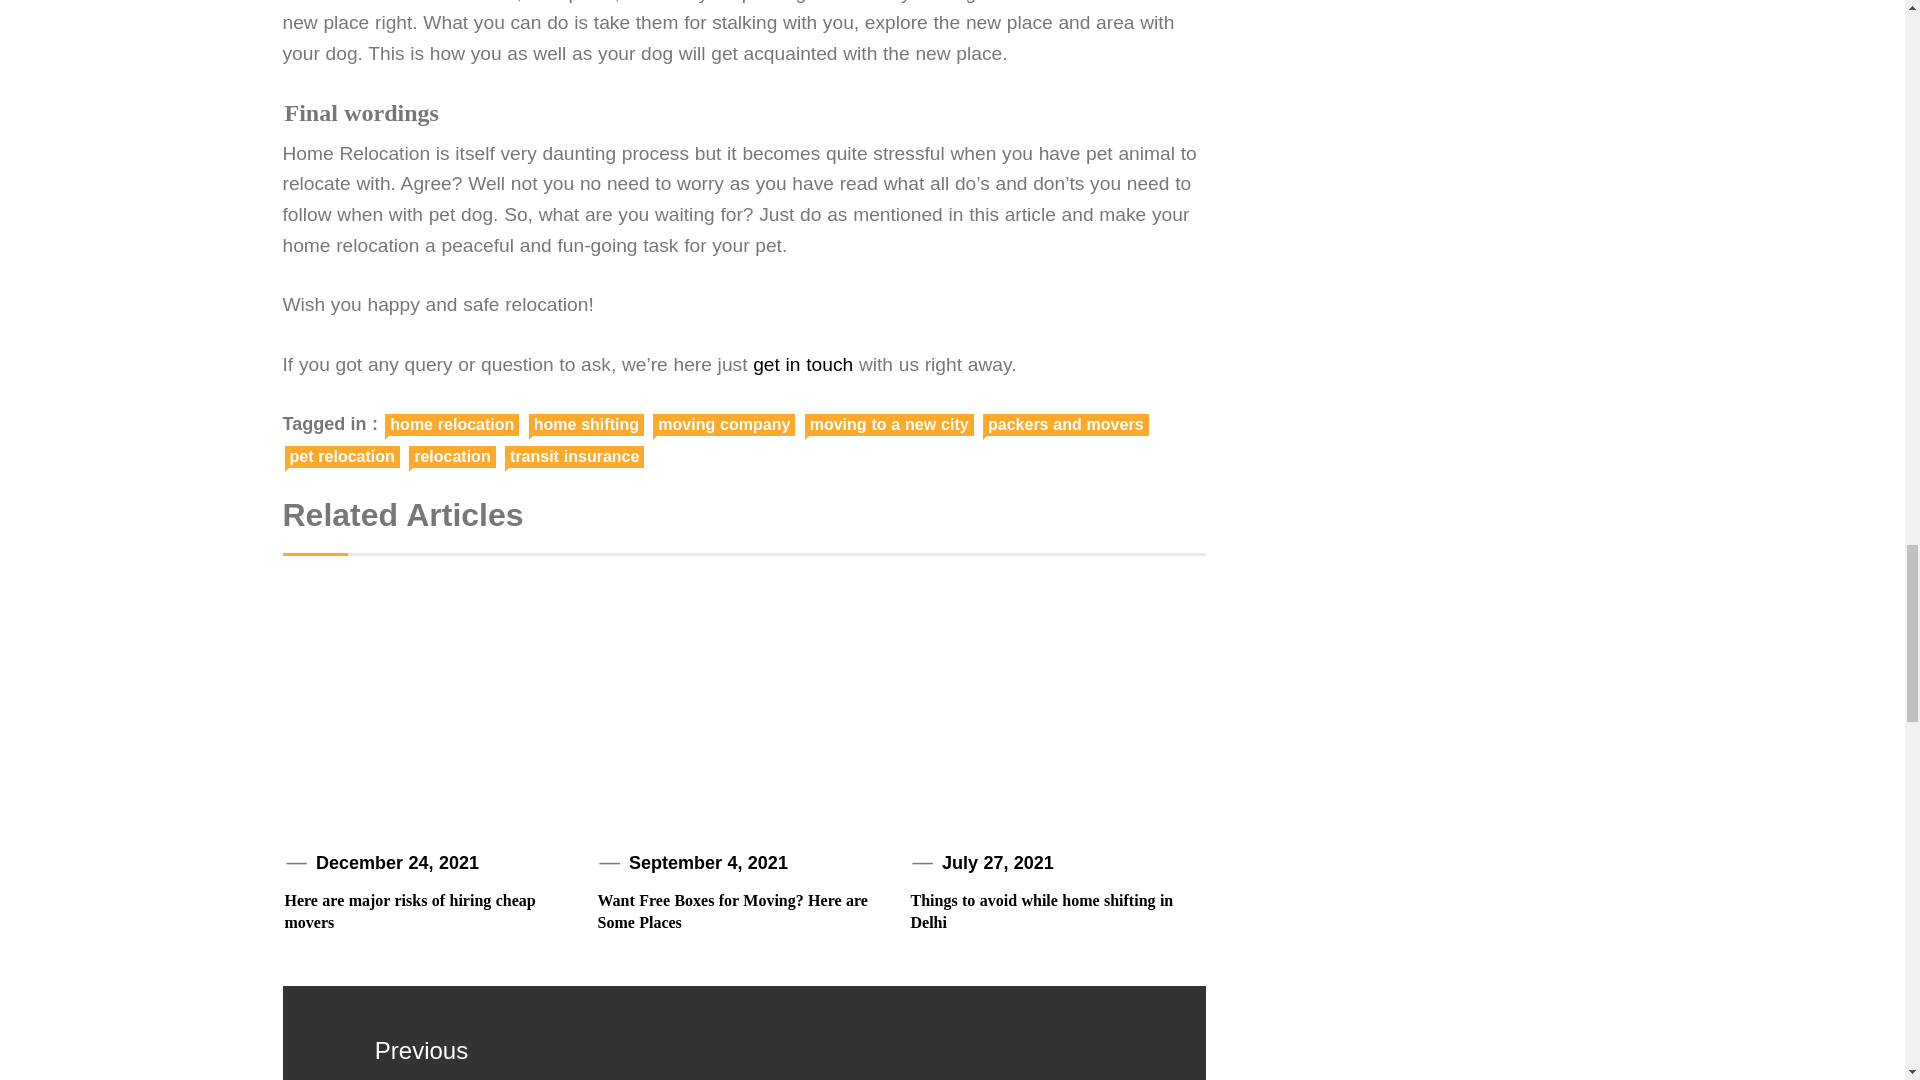 This screenshot has height=1080, width=1920. I want to click on moving company, so click(723, 424).